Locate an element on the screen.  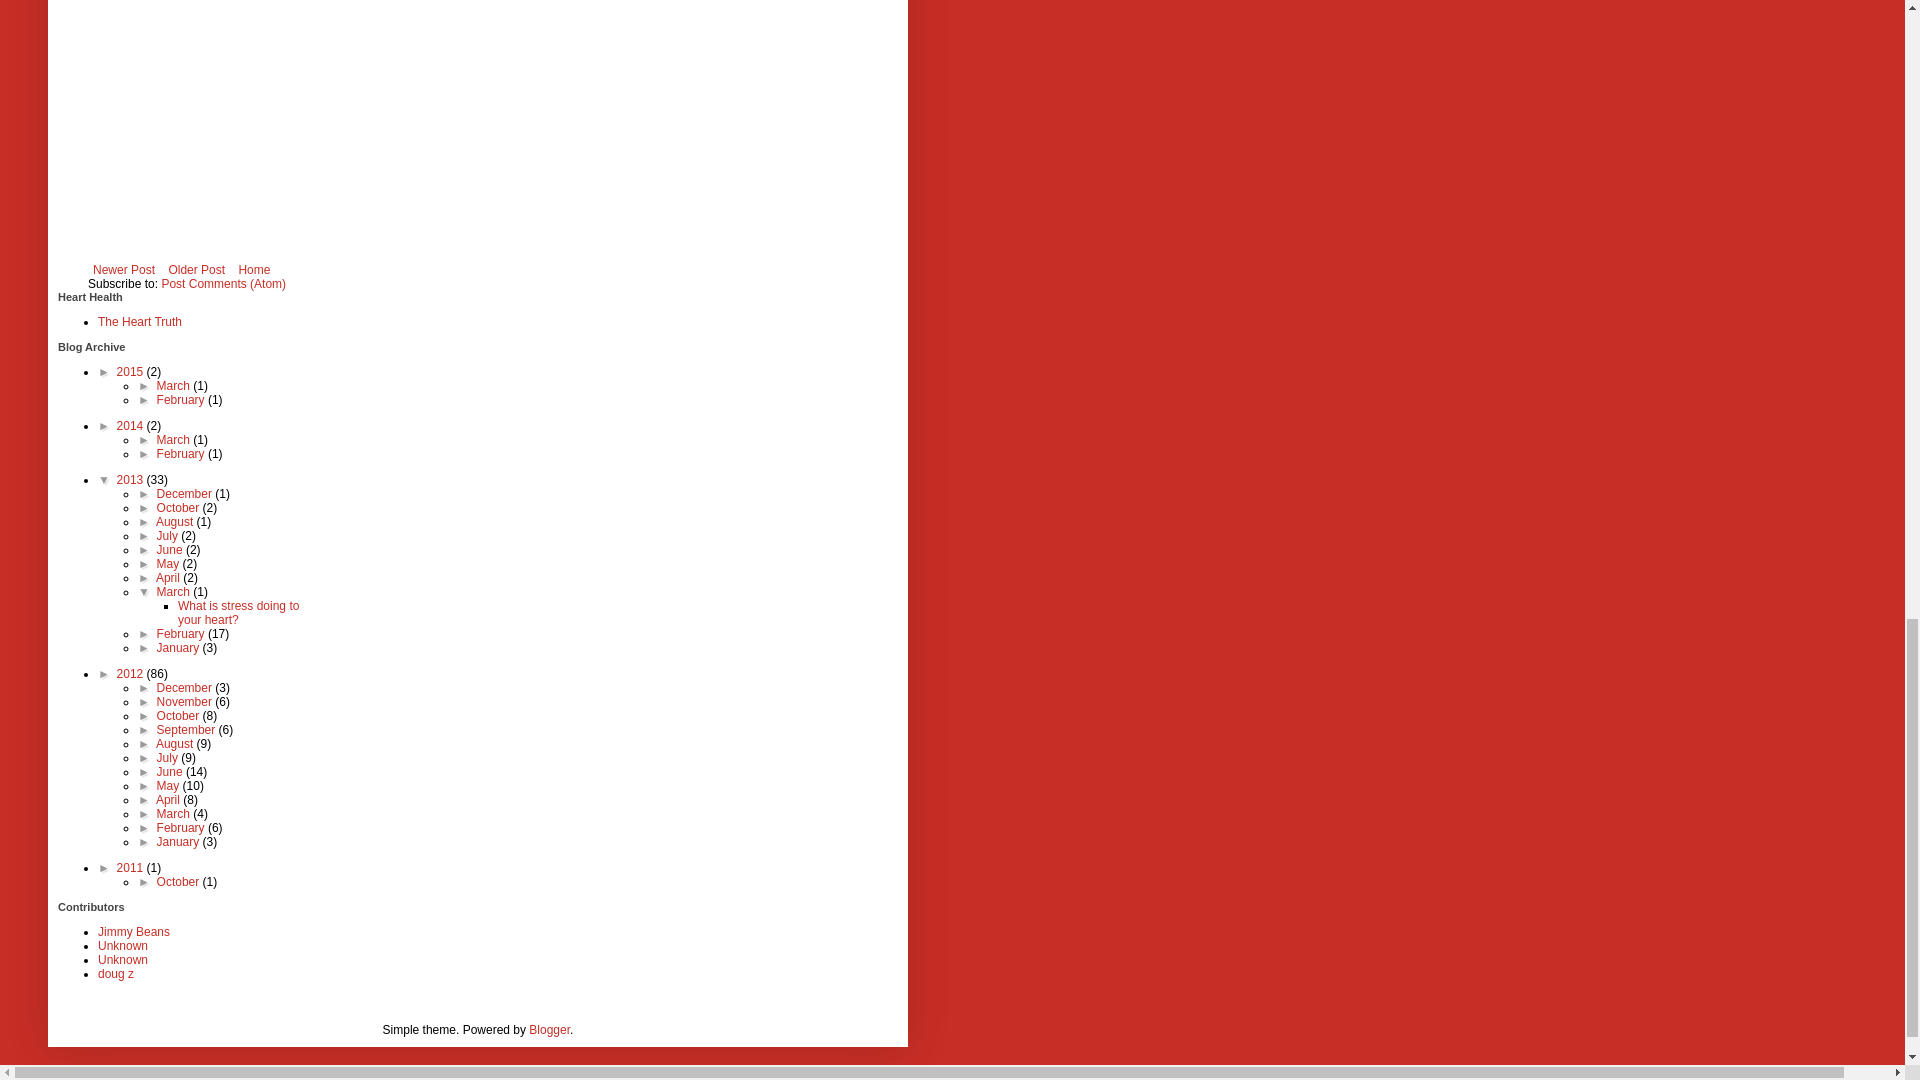
March is located at coordinates (175, 386).